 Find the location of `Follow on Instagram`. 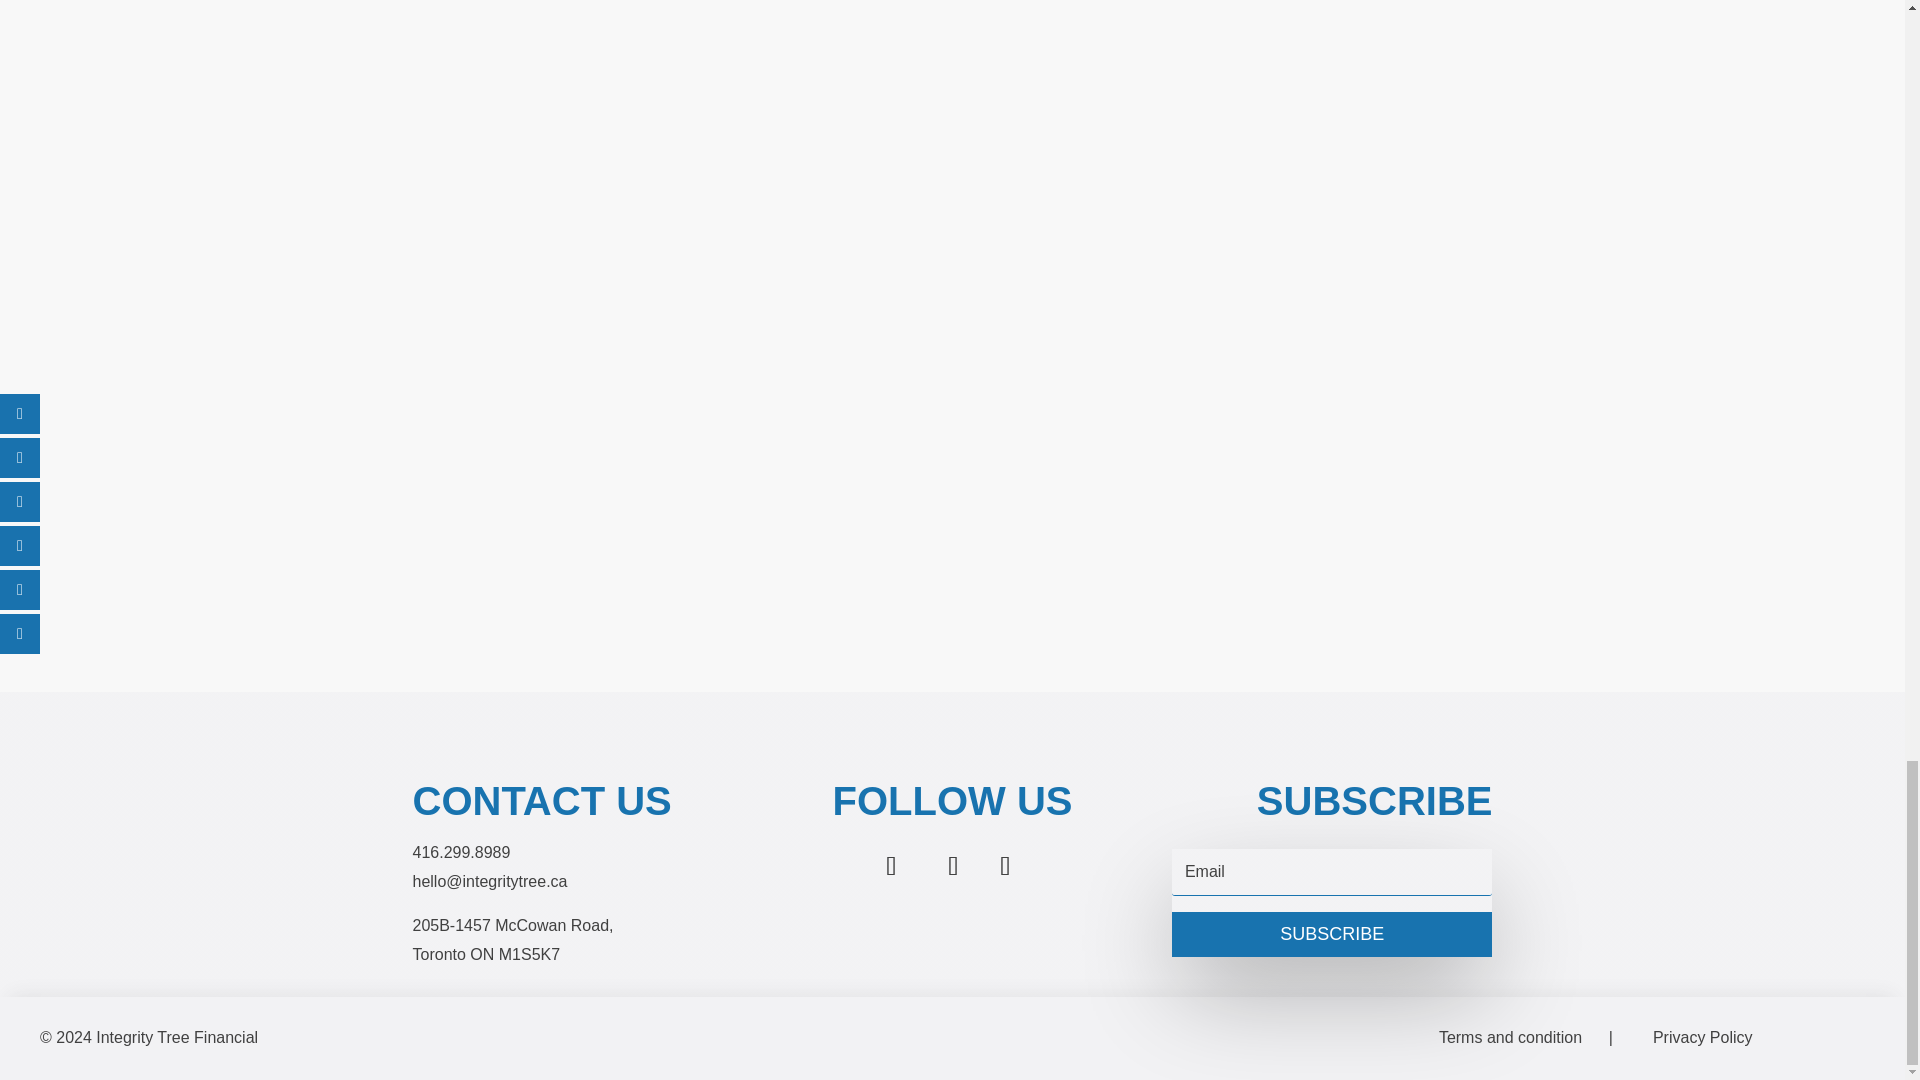

Follow on Instagram is located at coordinates (952, 866).